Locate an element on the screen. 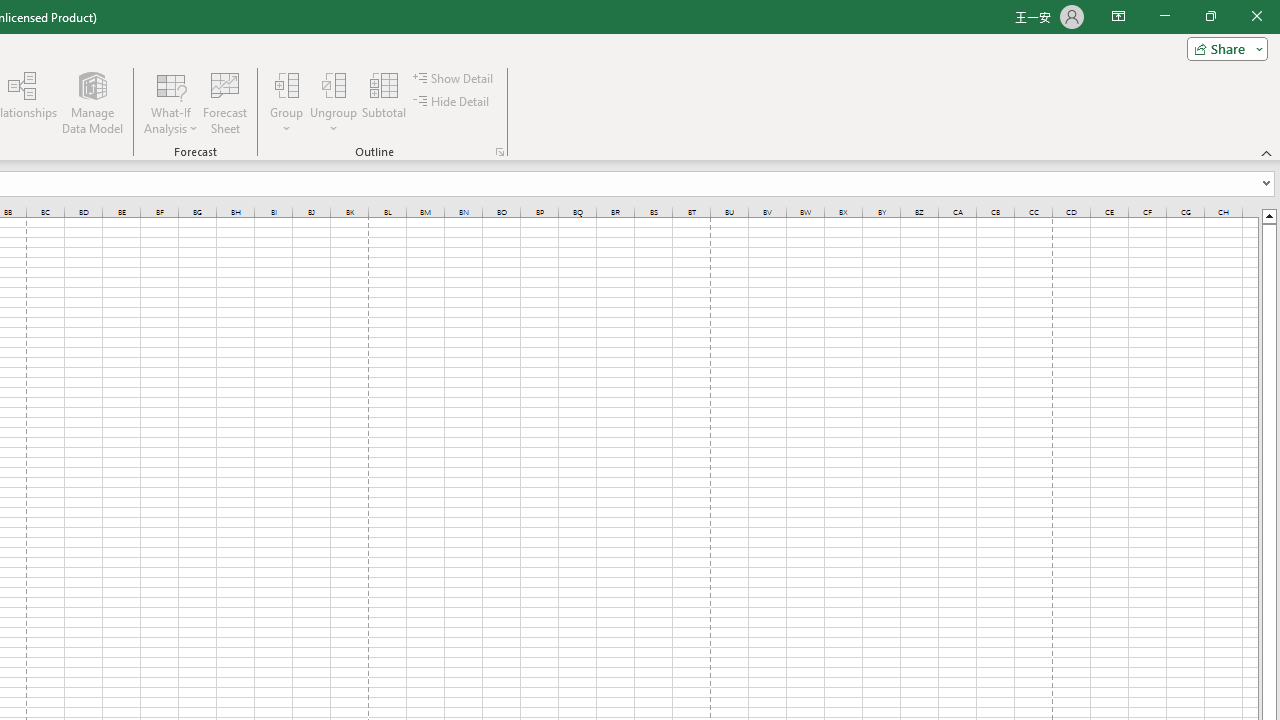 This screenshot has width=1280, height=720. Subtotal is located at coordinates (384, 102).